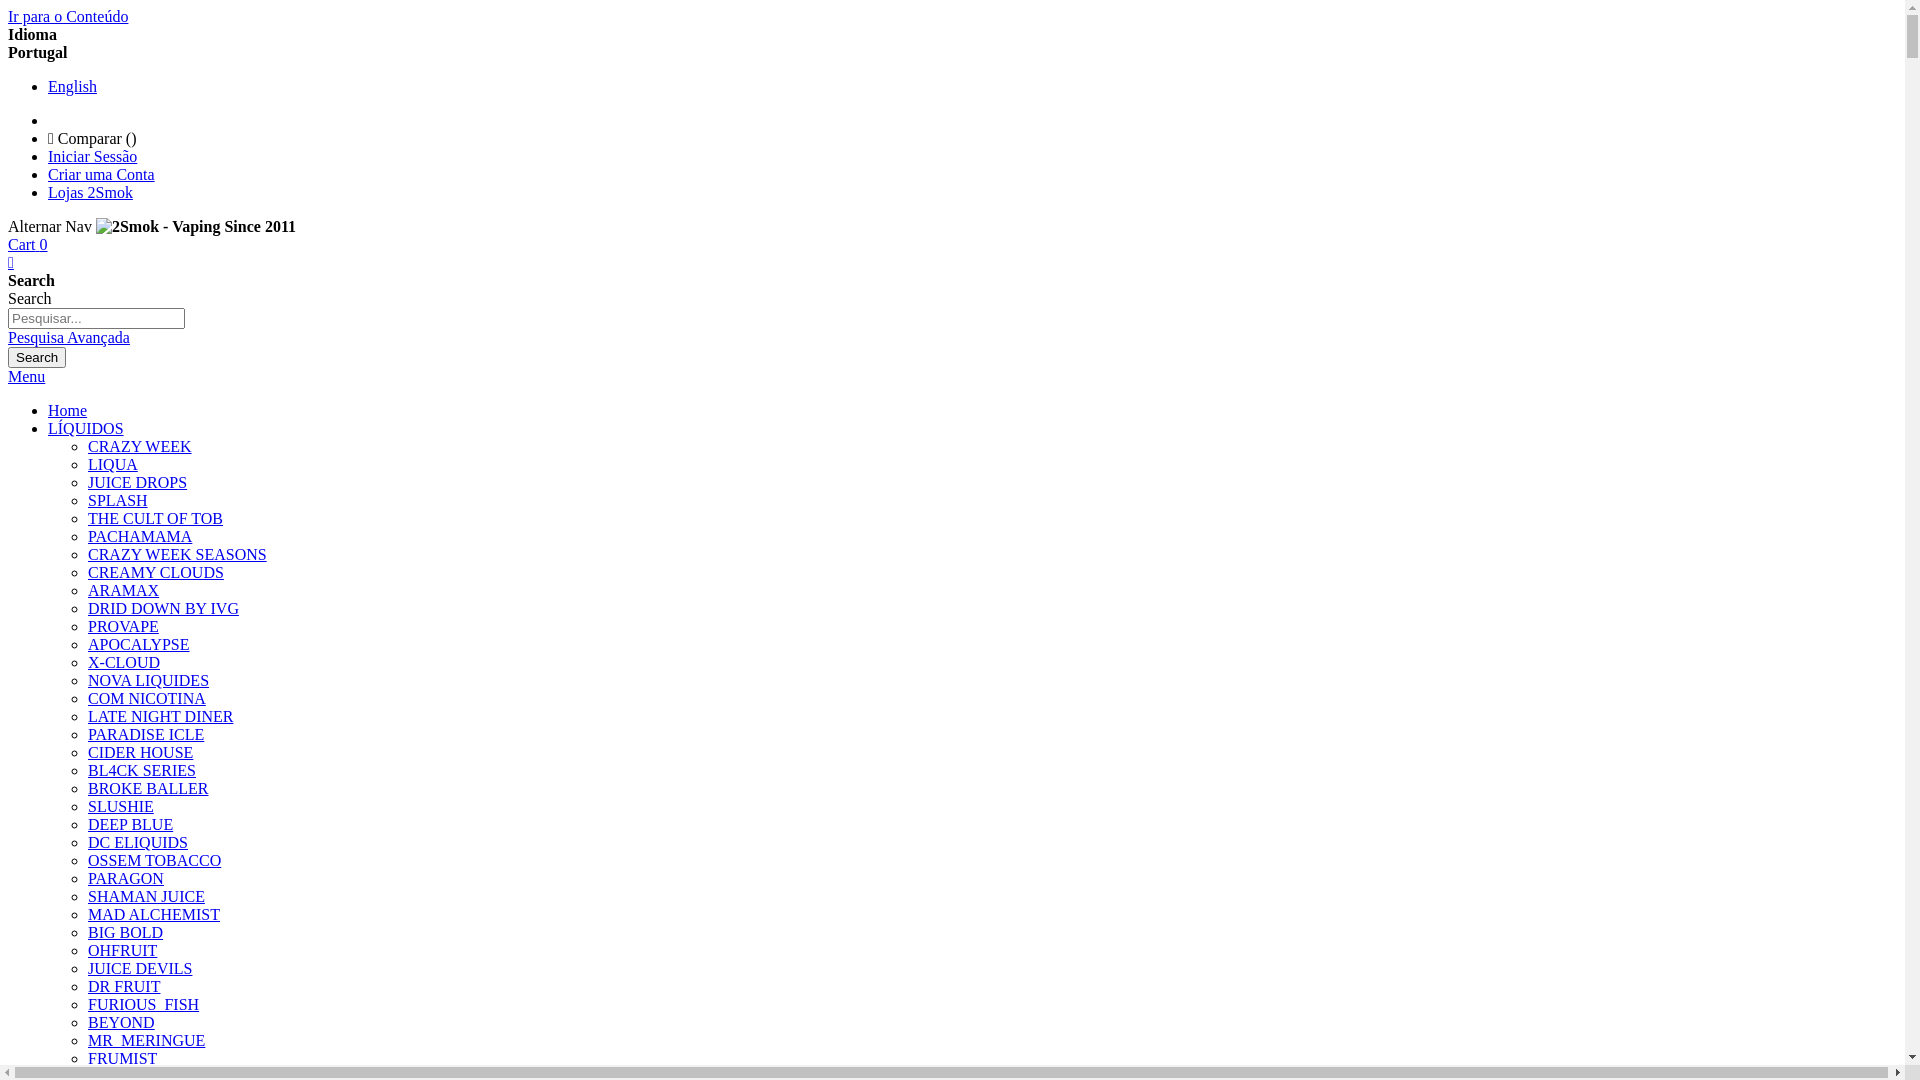 The image size is (1920, 1080). I want to click on BEYOND, so click(122, 1022).